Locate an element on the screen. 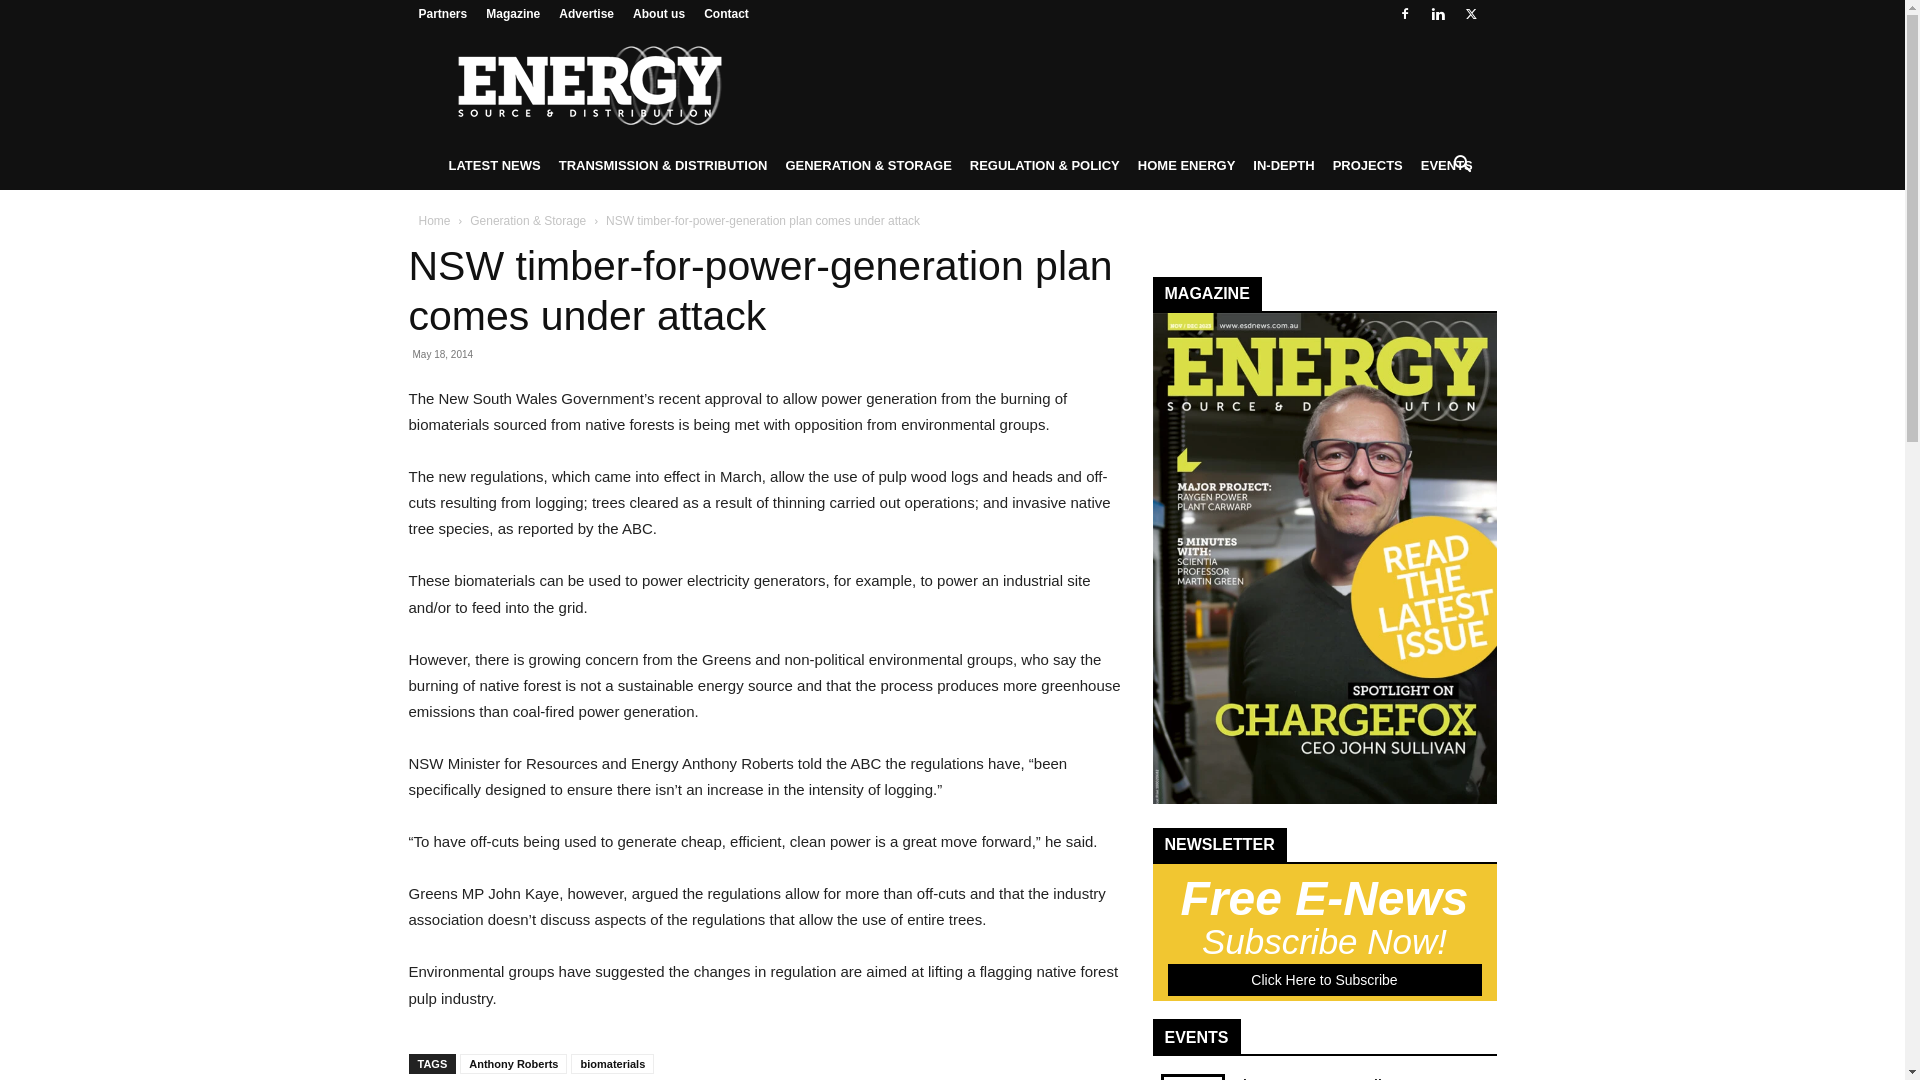 The width and height of the screenshot is (1920, 1080). Twitter is located at coordinates (1471, 14).